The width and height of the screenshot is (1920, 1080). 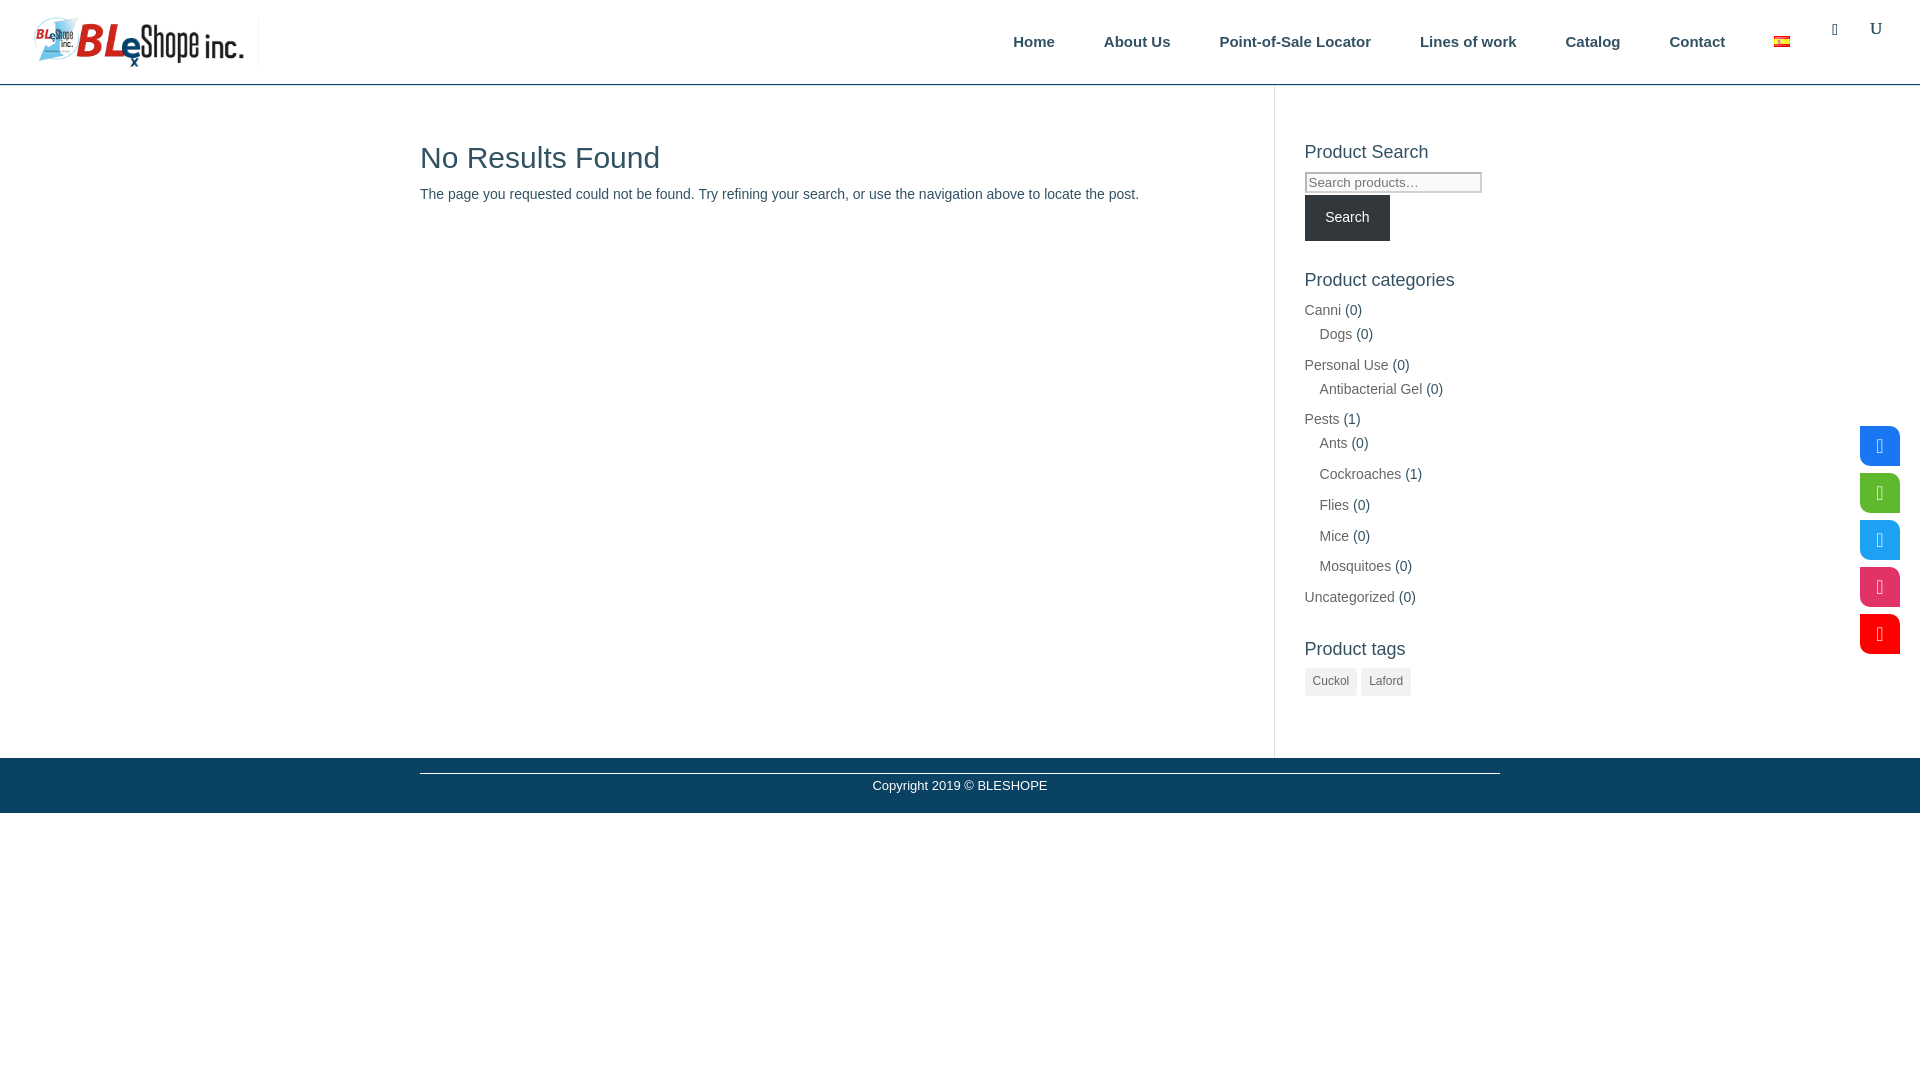 What do you see at coordinates (1350, 596) in the screenshot?
I see `Uncategorized` at bounding box center [1350, 596].